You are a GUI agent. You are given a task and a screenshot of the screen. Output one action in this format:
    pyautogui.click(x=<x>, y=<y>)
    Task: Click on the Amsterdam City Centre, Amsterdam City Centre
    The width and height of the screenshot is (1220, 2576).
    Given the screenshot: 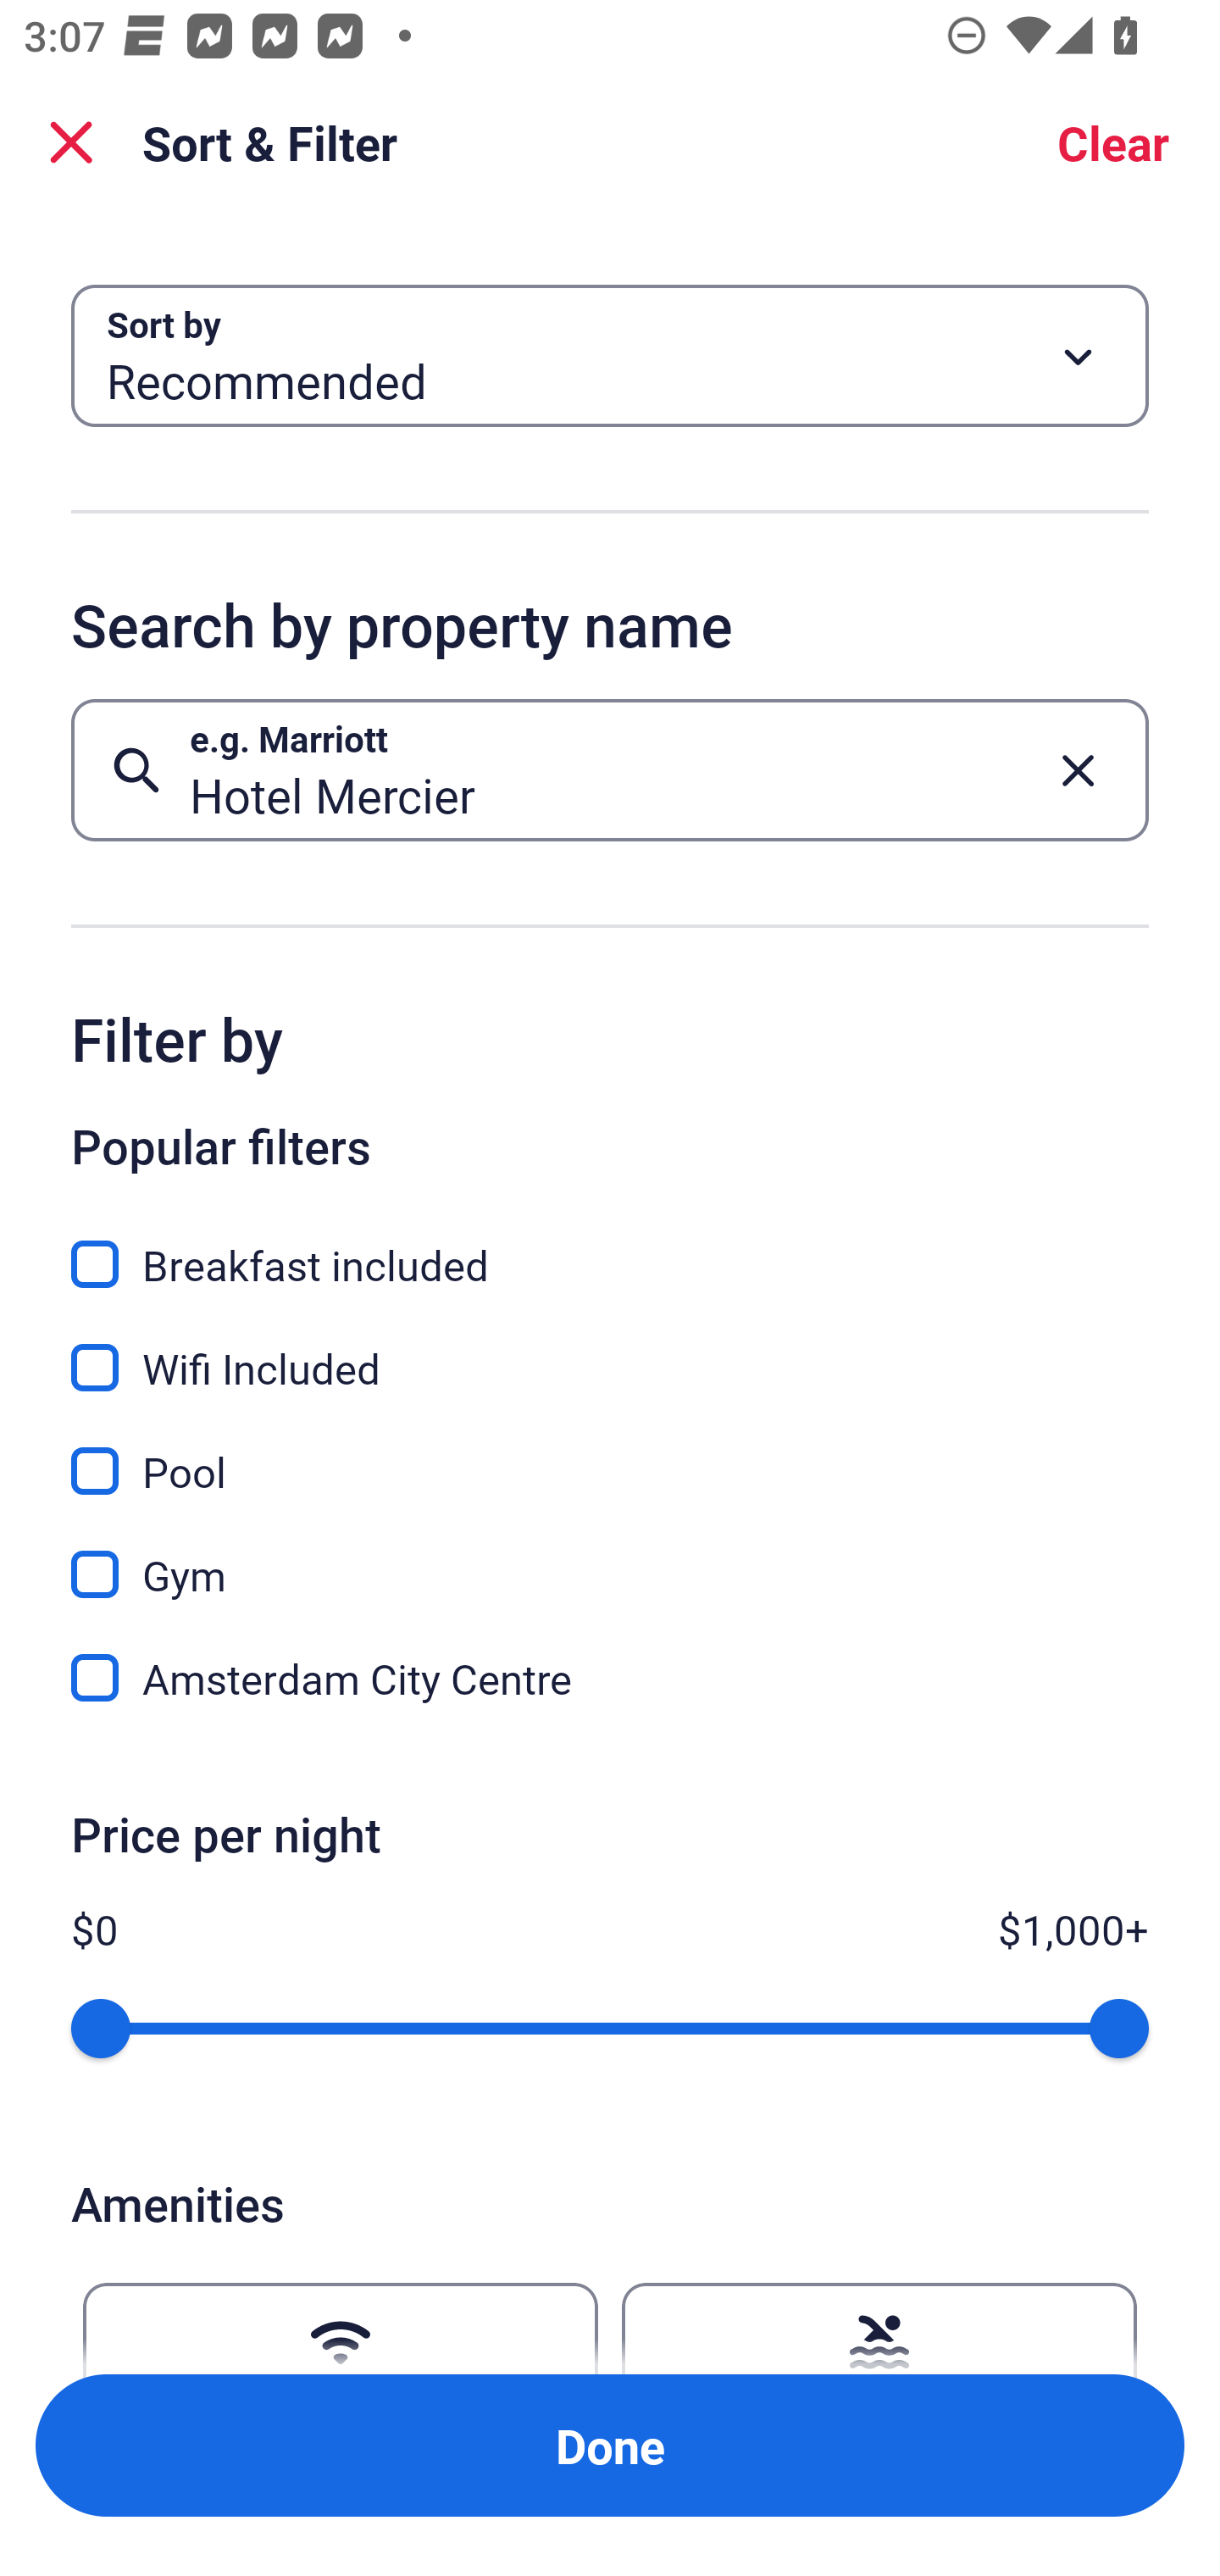 What is the action you would take?
    pyautogui.click(x=610, y=1678)
    